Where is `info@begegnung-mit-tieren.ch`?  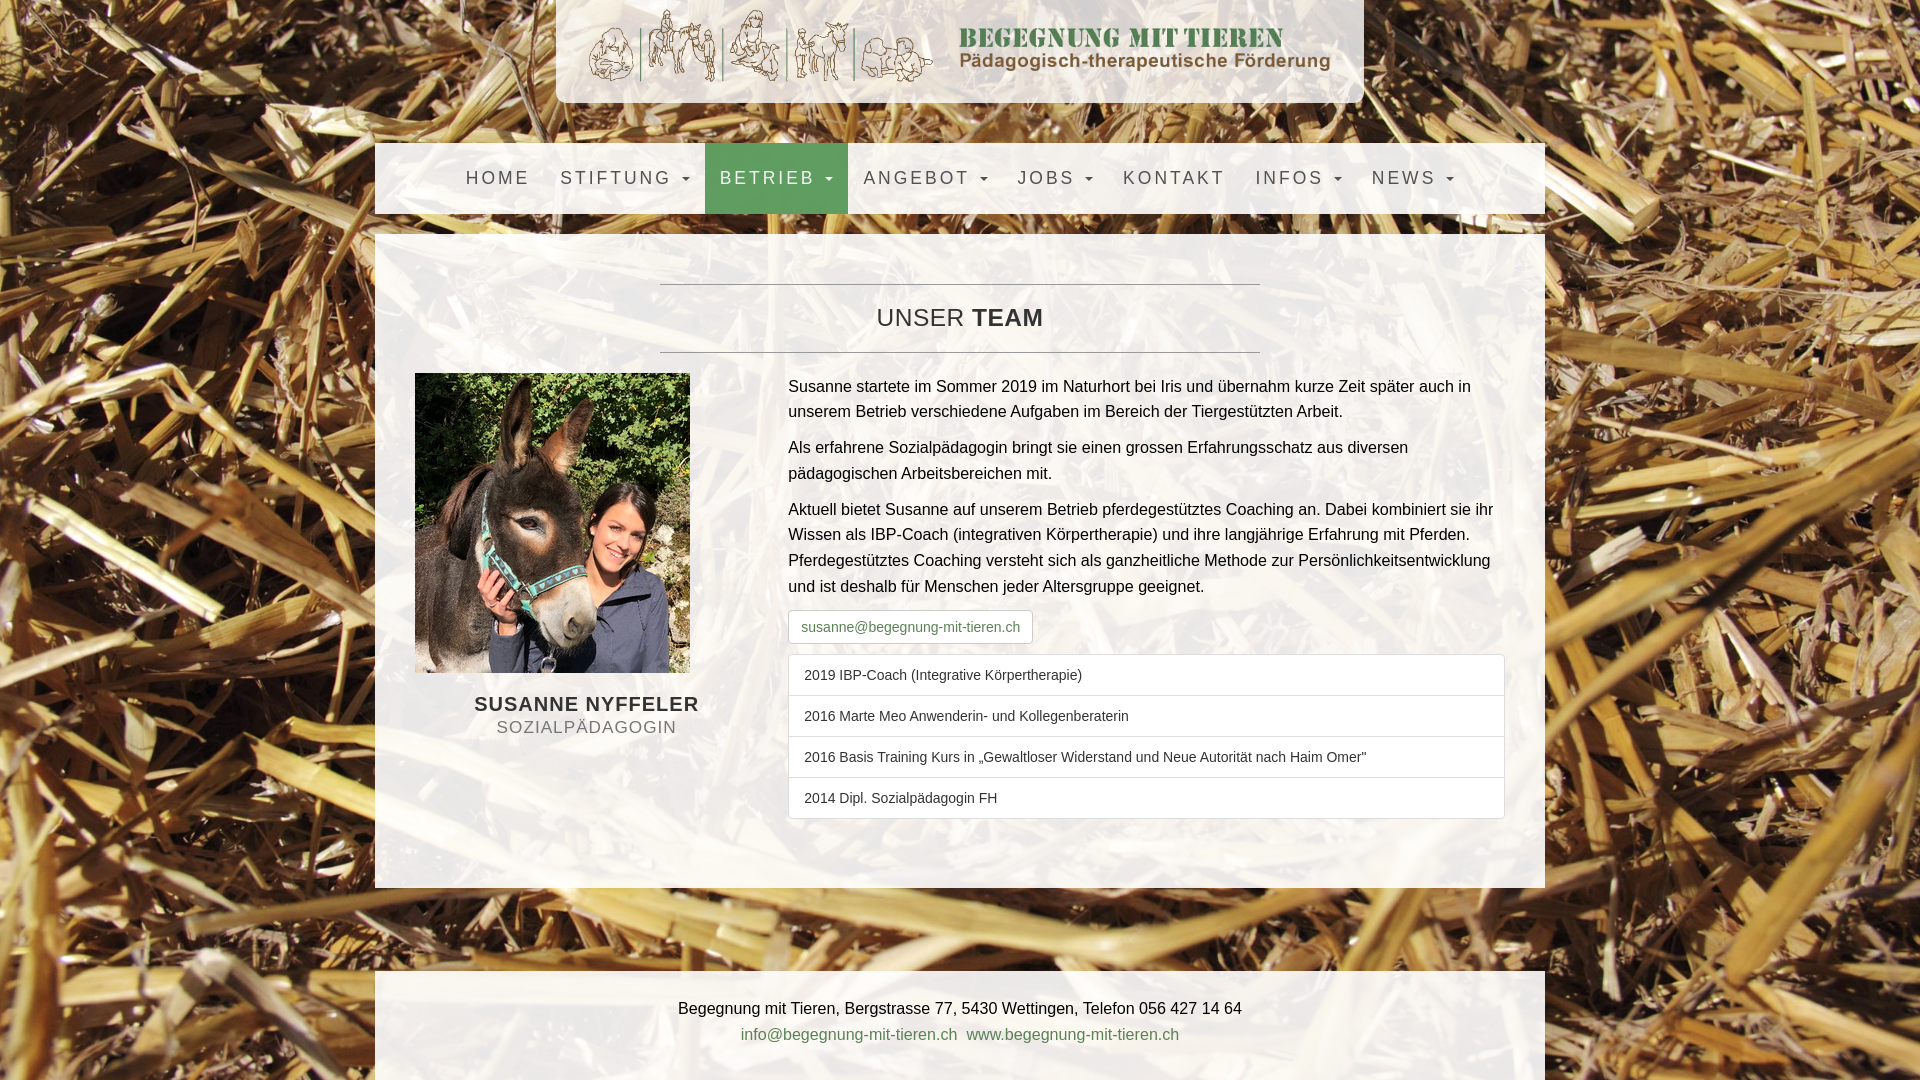
info@begegnung-mit-tieren.ch is located at coordinates (850, 1034).